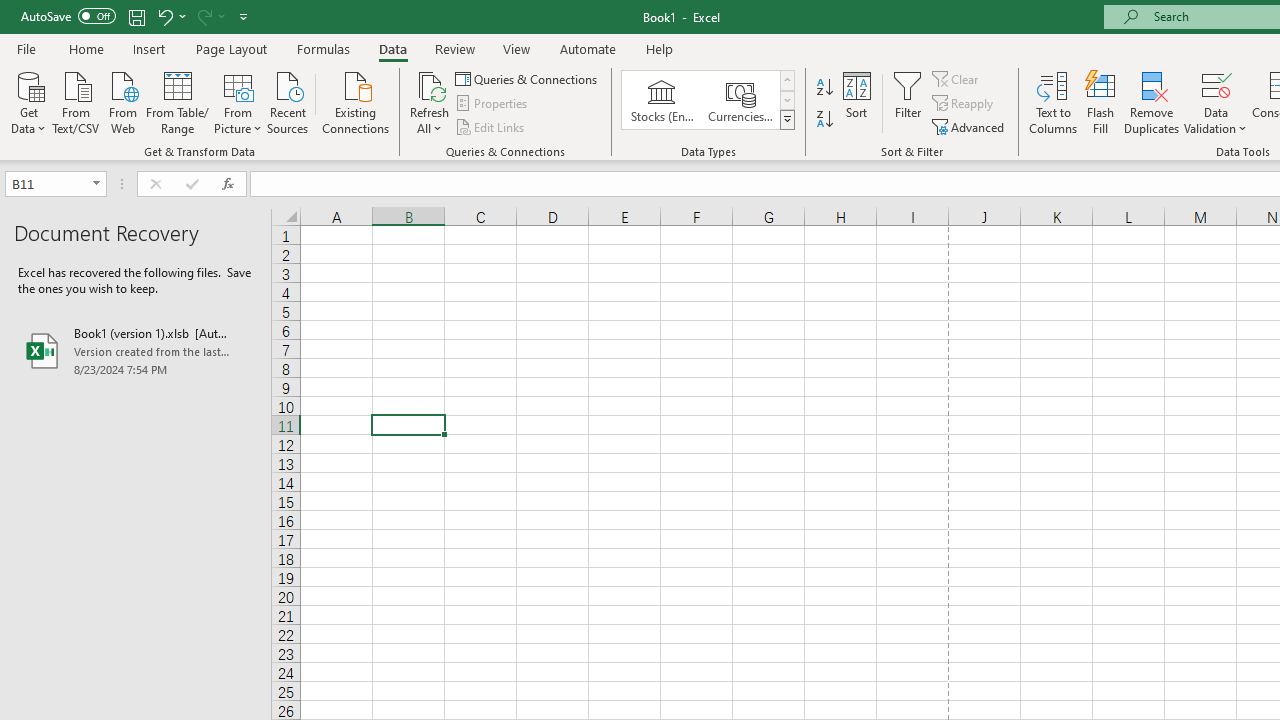 This screenshot has height=720, width=1280. What do you see at coordinates (908, 102) in the screenshot?
I see `Filter` at bounding box center [908, 102].